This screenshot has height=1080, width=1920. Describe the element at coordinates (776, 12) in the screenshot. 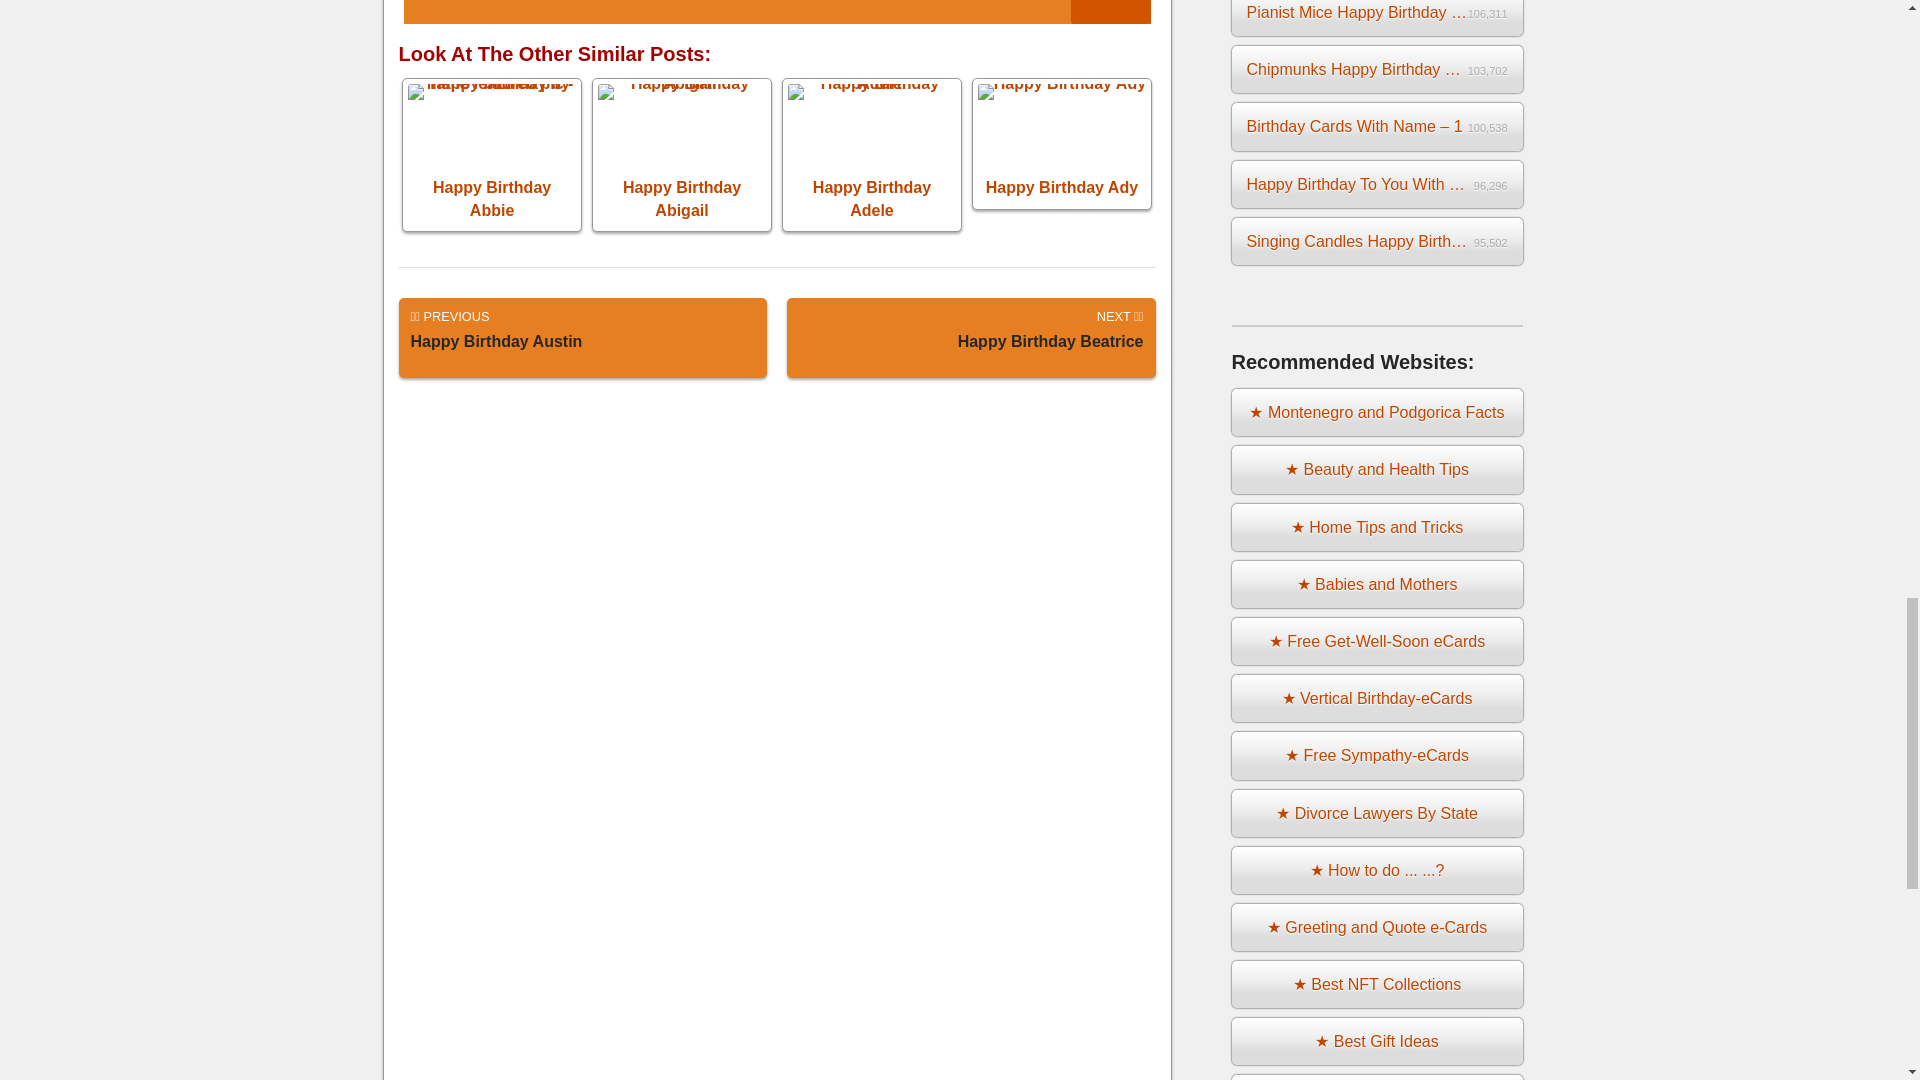

I see `Happy Birthday Ady` at that location.